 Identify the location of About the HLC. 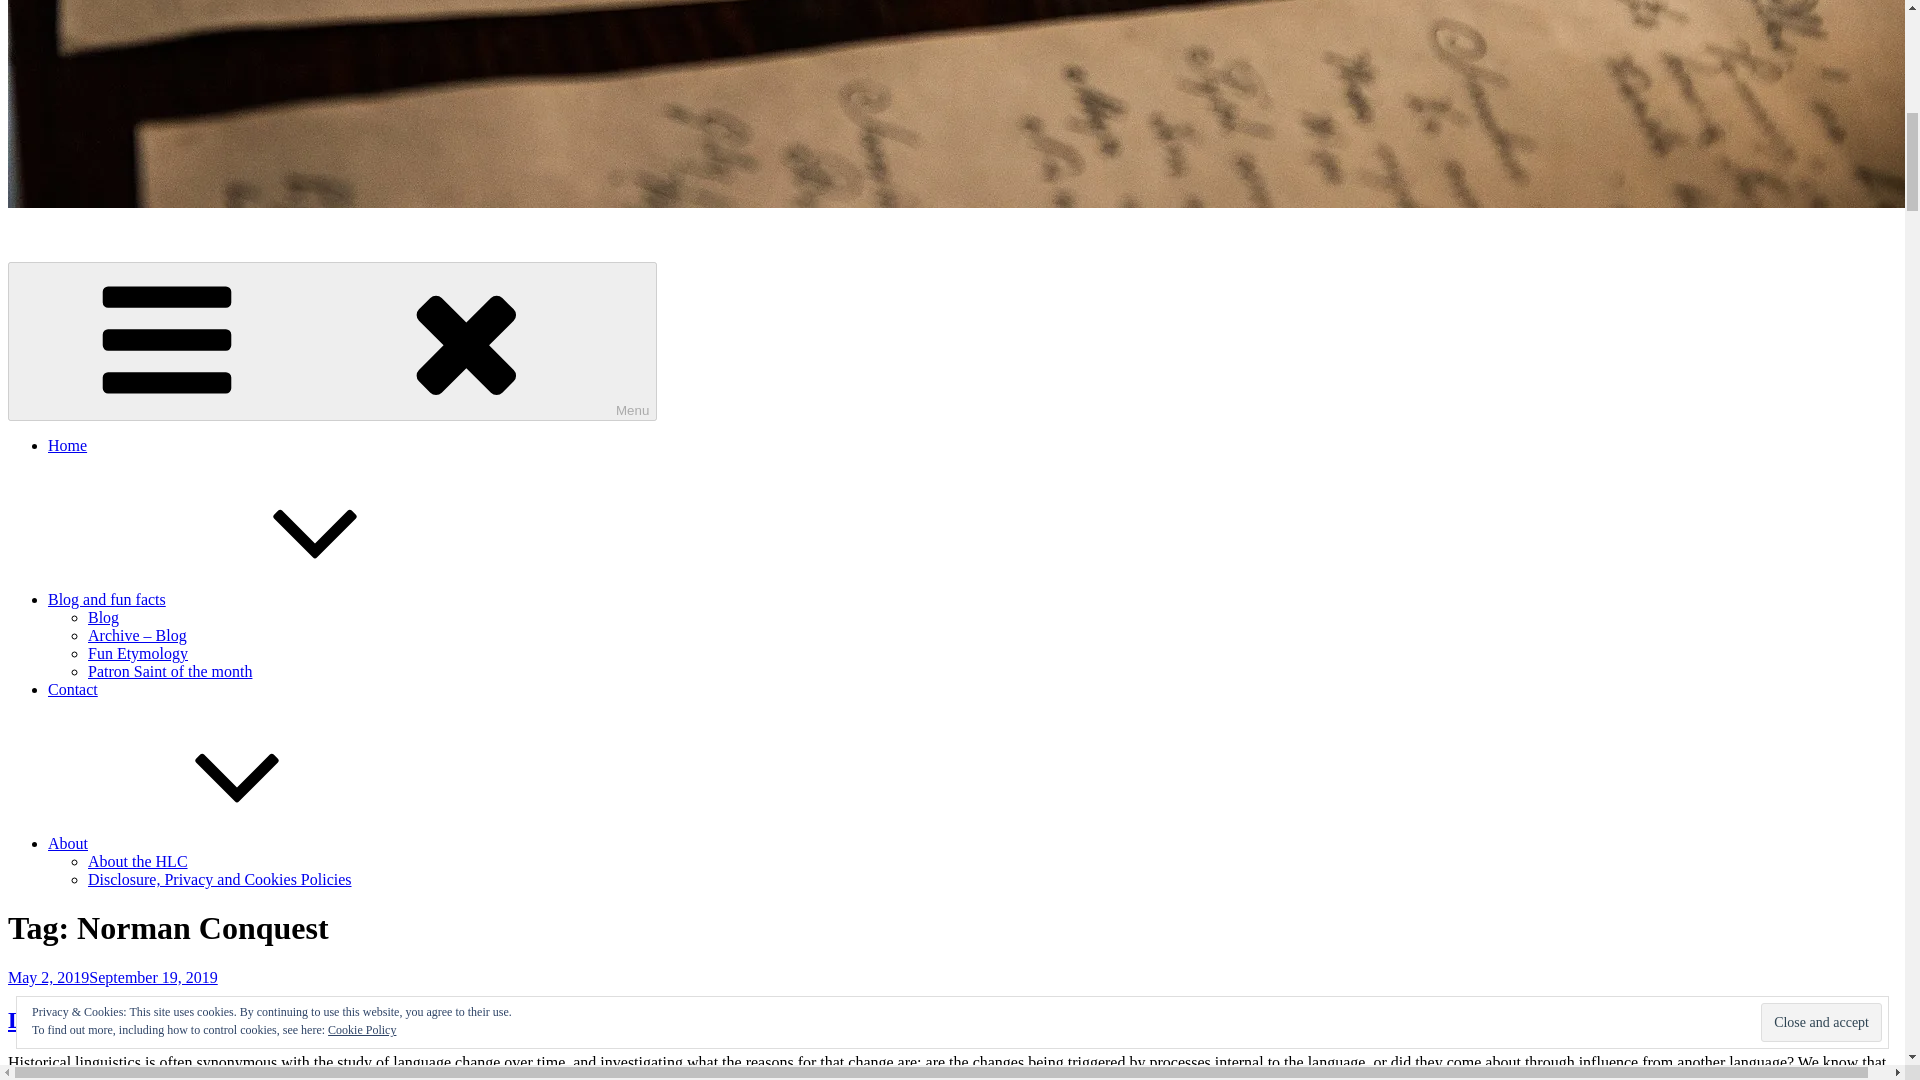
(138, 862).